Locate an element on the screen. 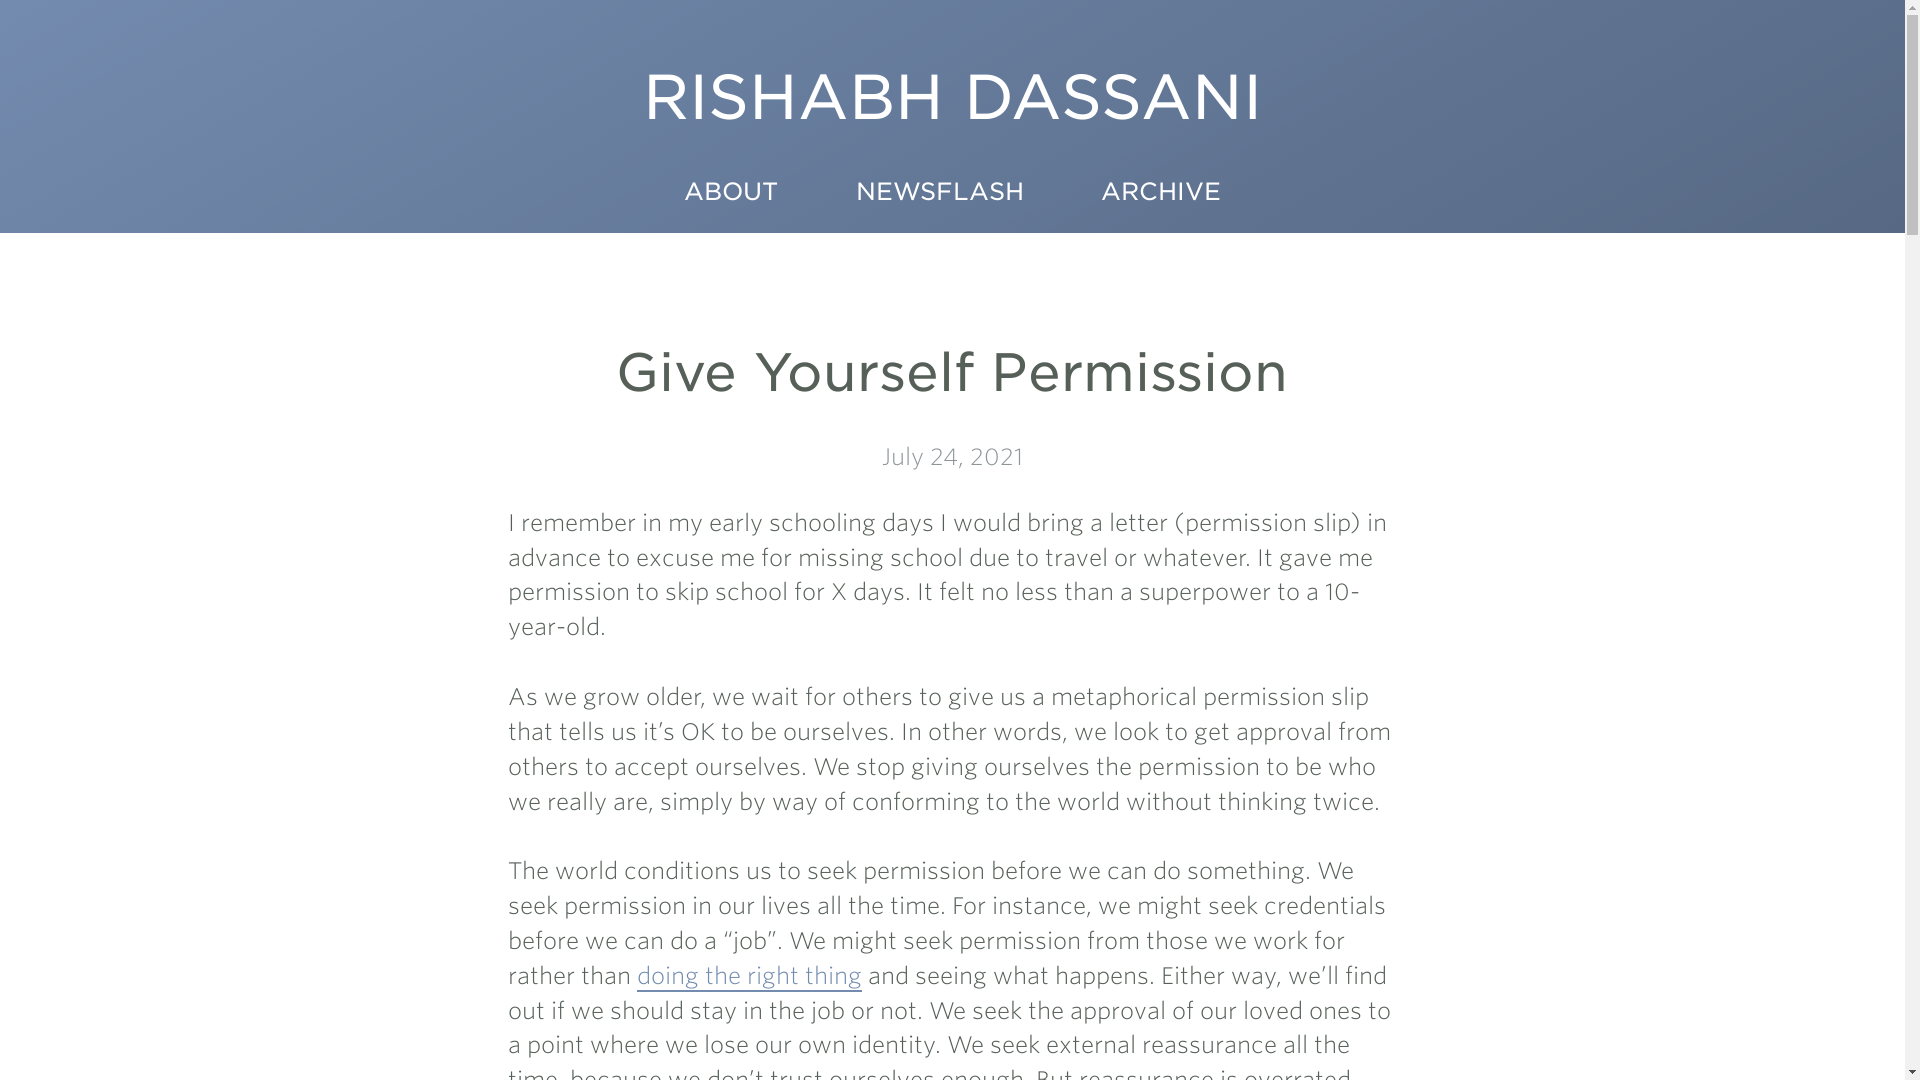 The height and width of the screenshot is (1080, 1920). ABOUT is located at coordinates (730, 196).